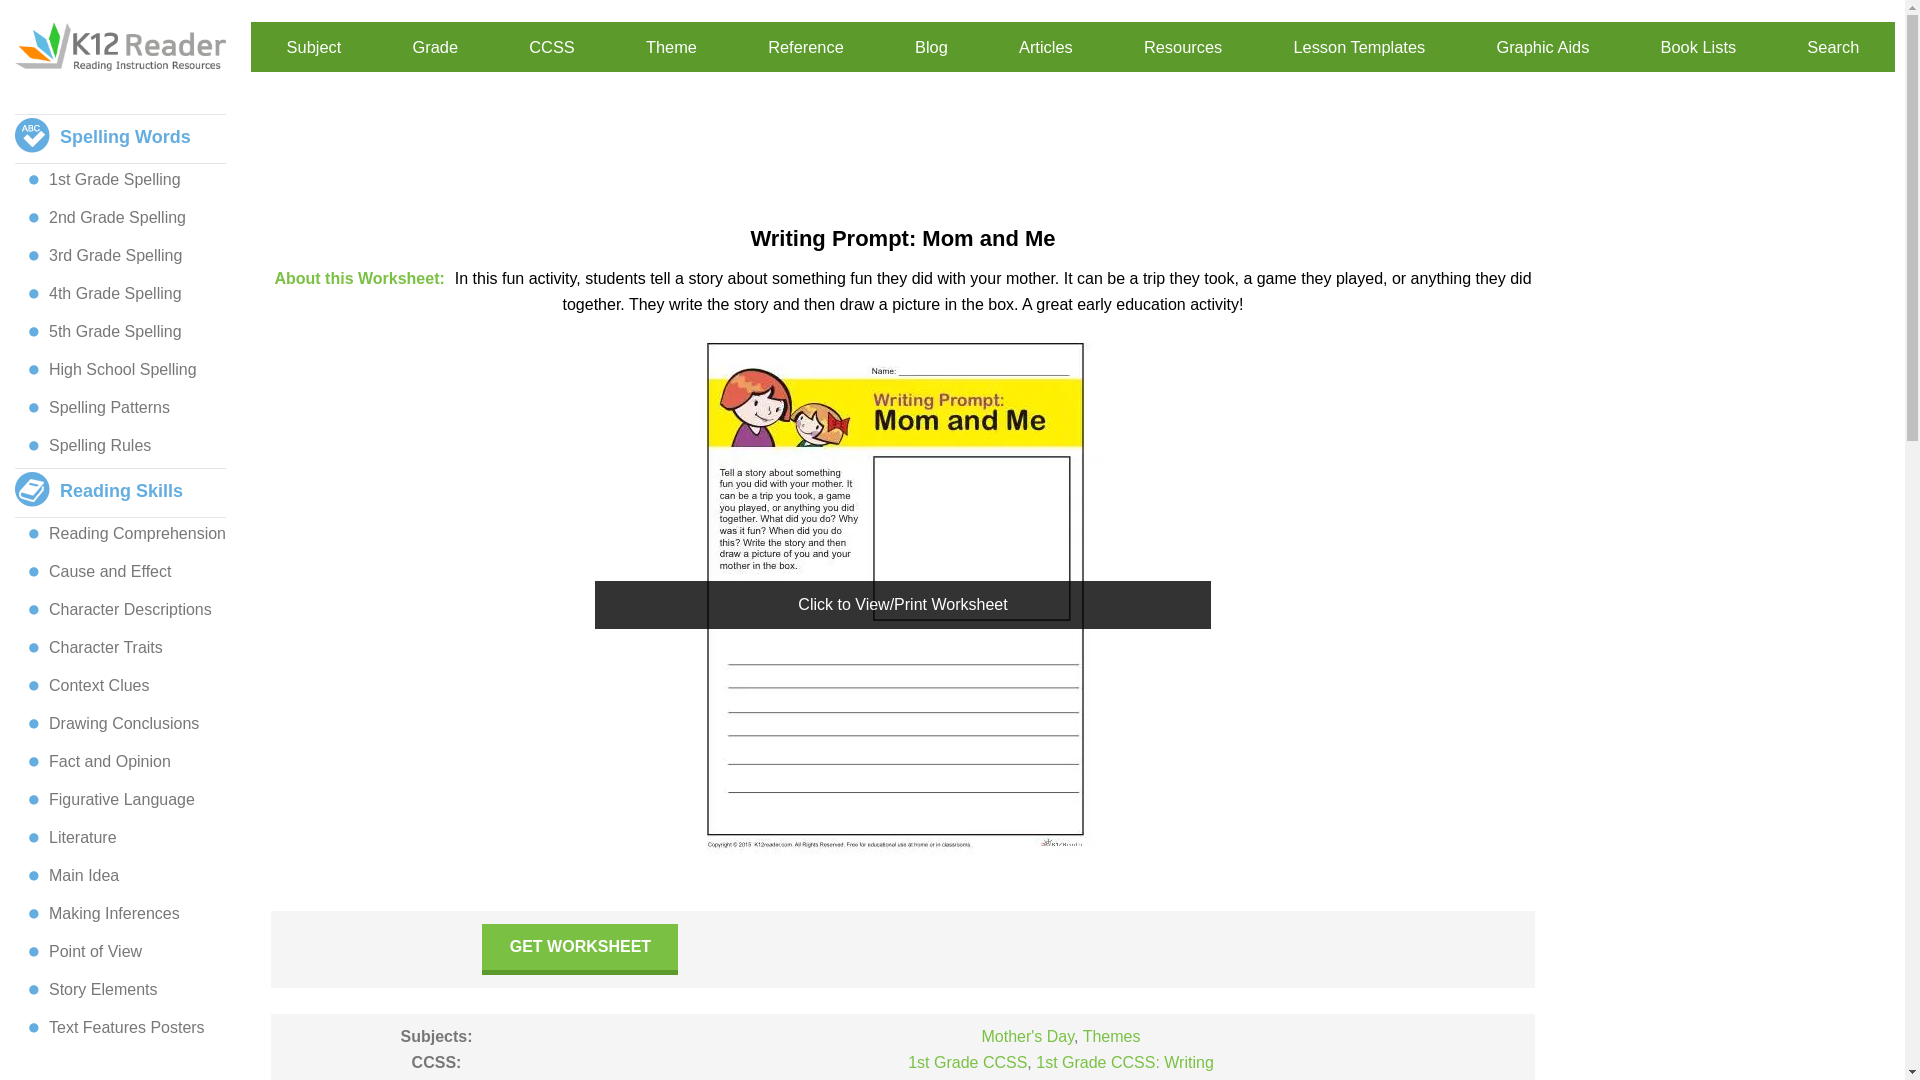  I want to click on Theme, so click(670, 47).